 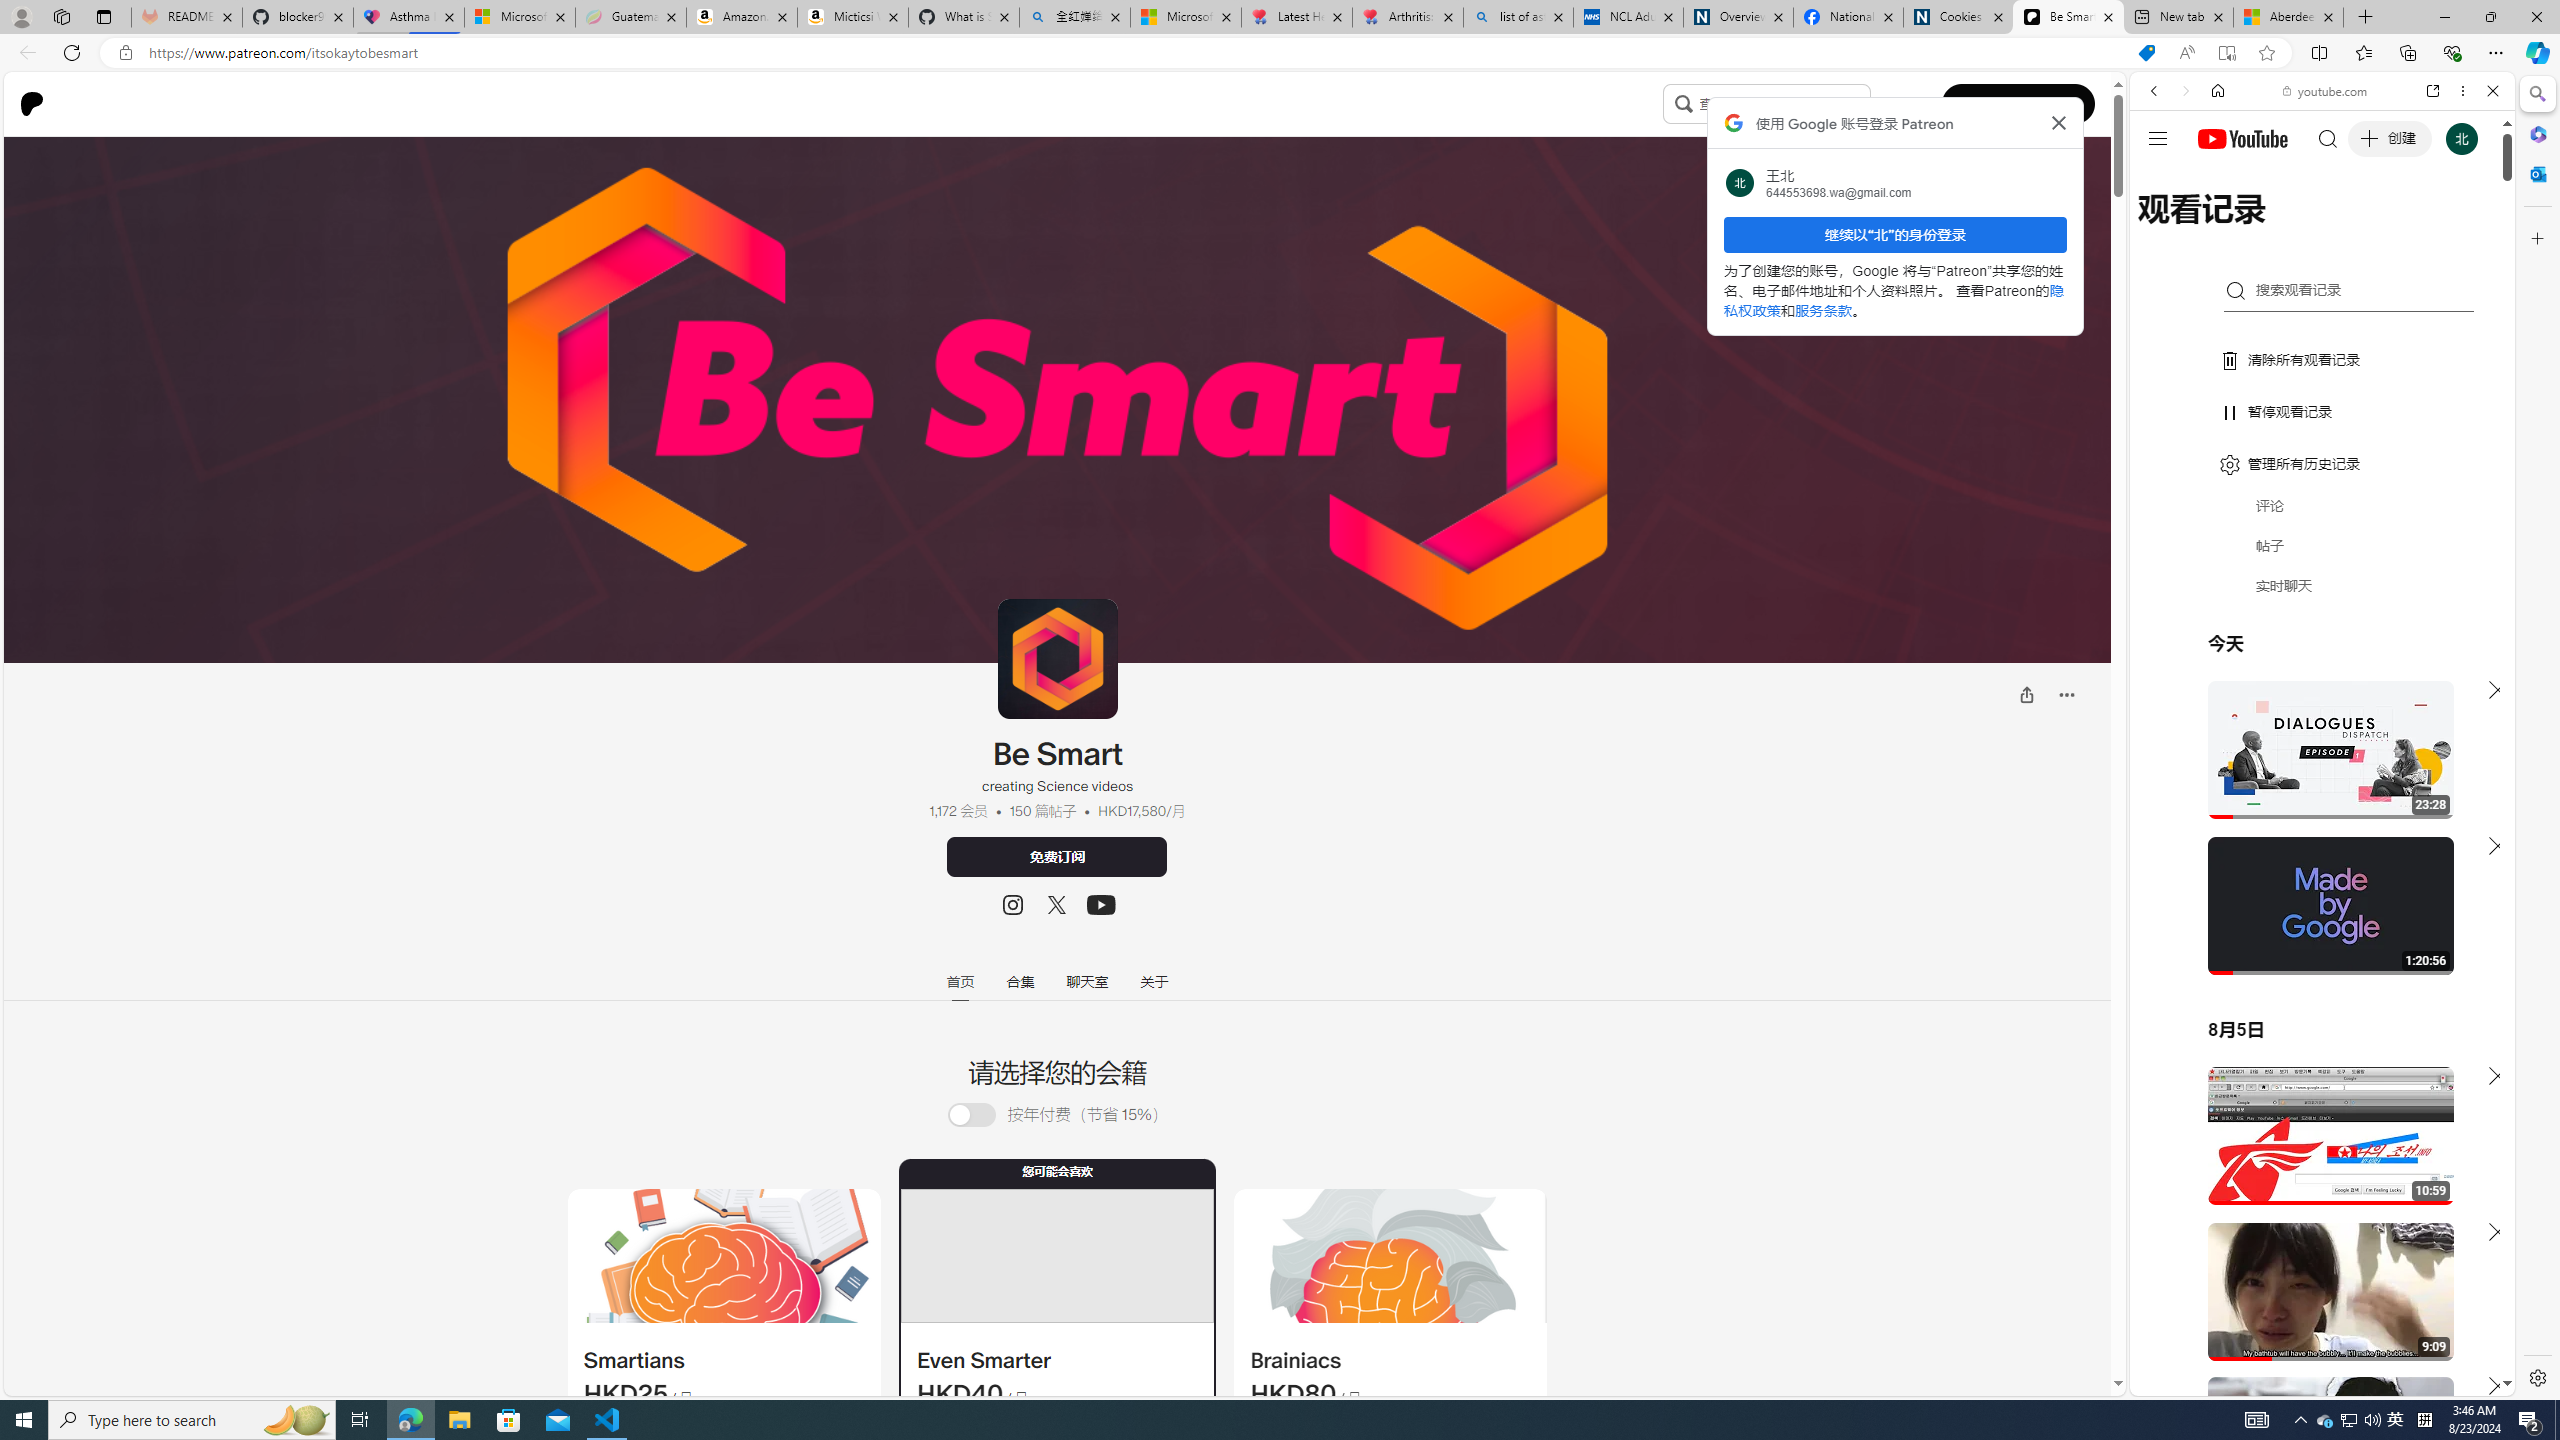 I want to click on Search videos from youtube.com, so click(x=2286, y=658).